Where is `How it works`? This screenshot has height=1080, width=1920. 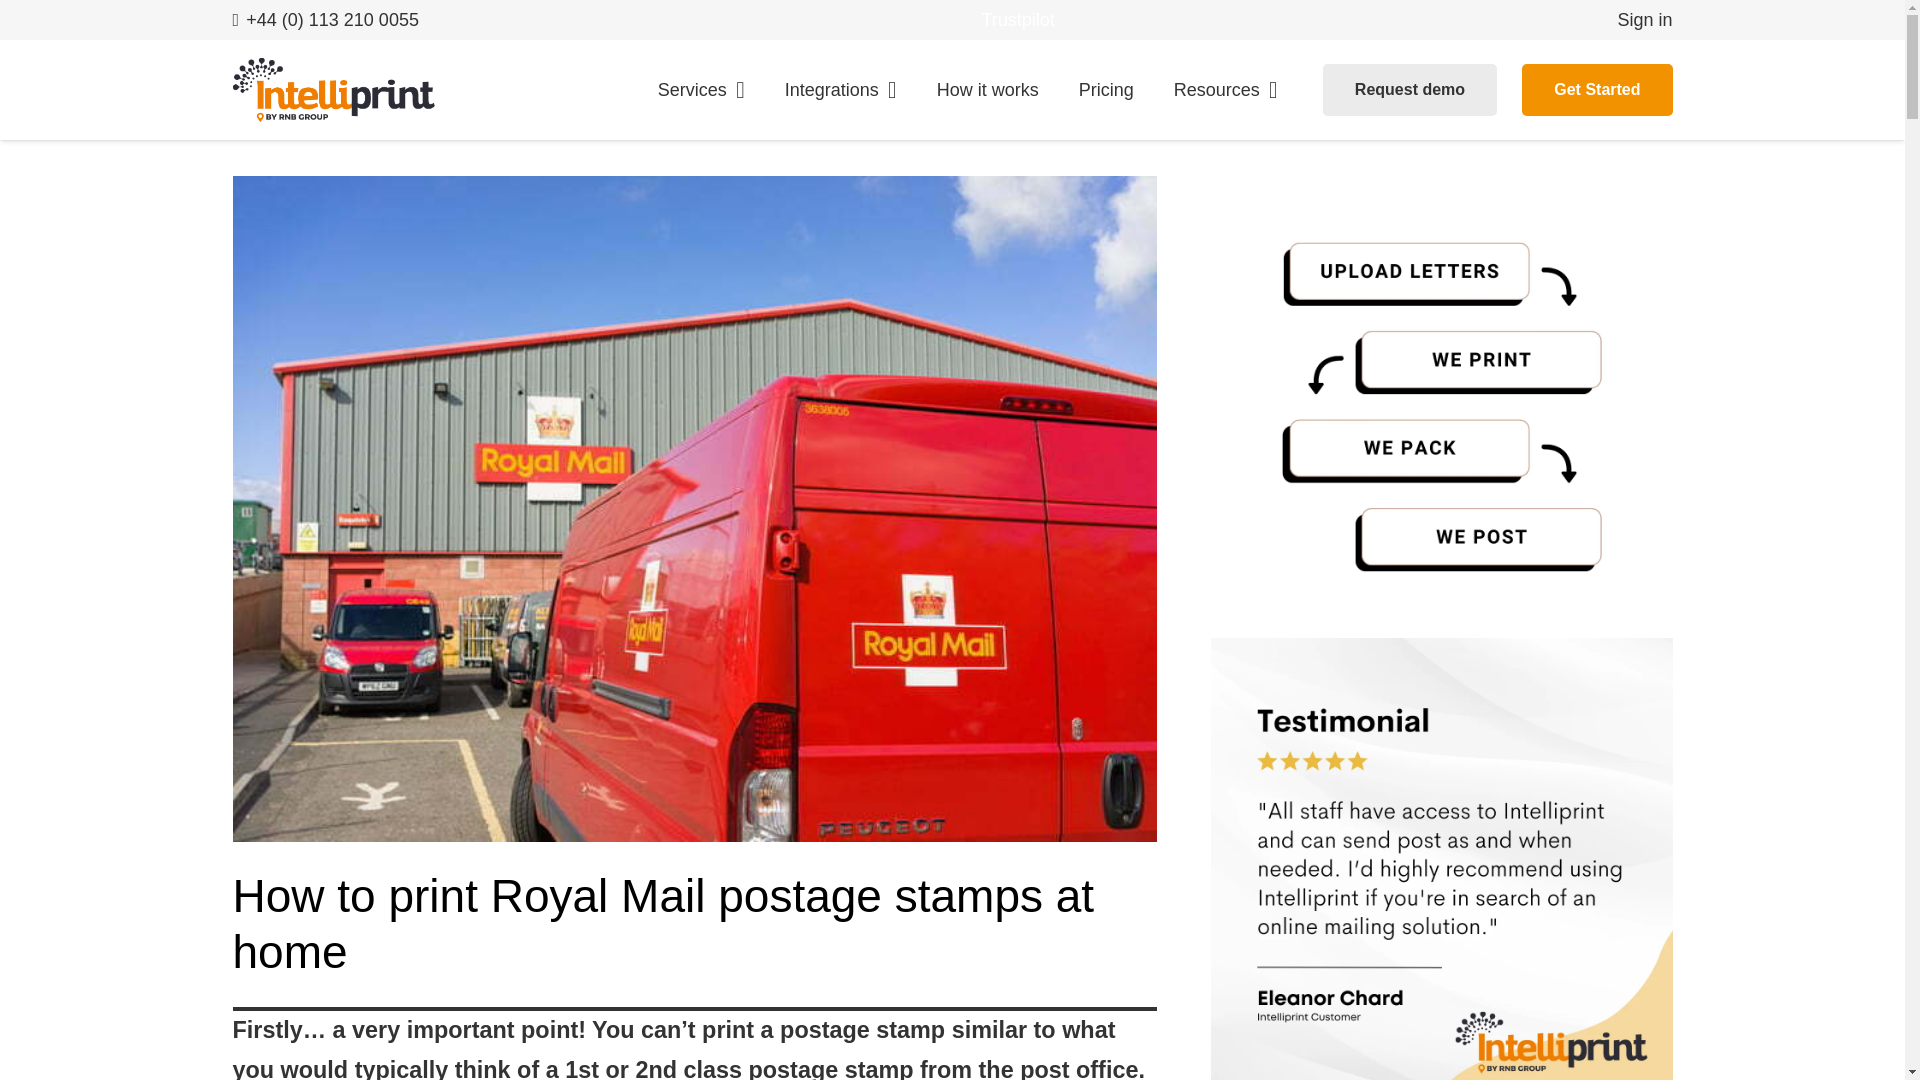 How it works is located at coordinates (988, 90).